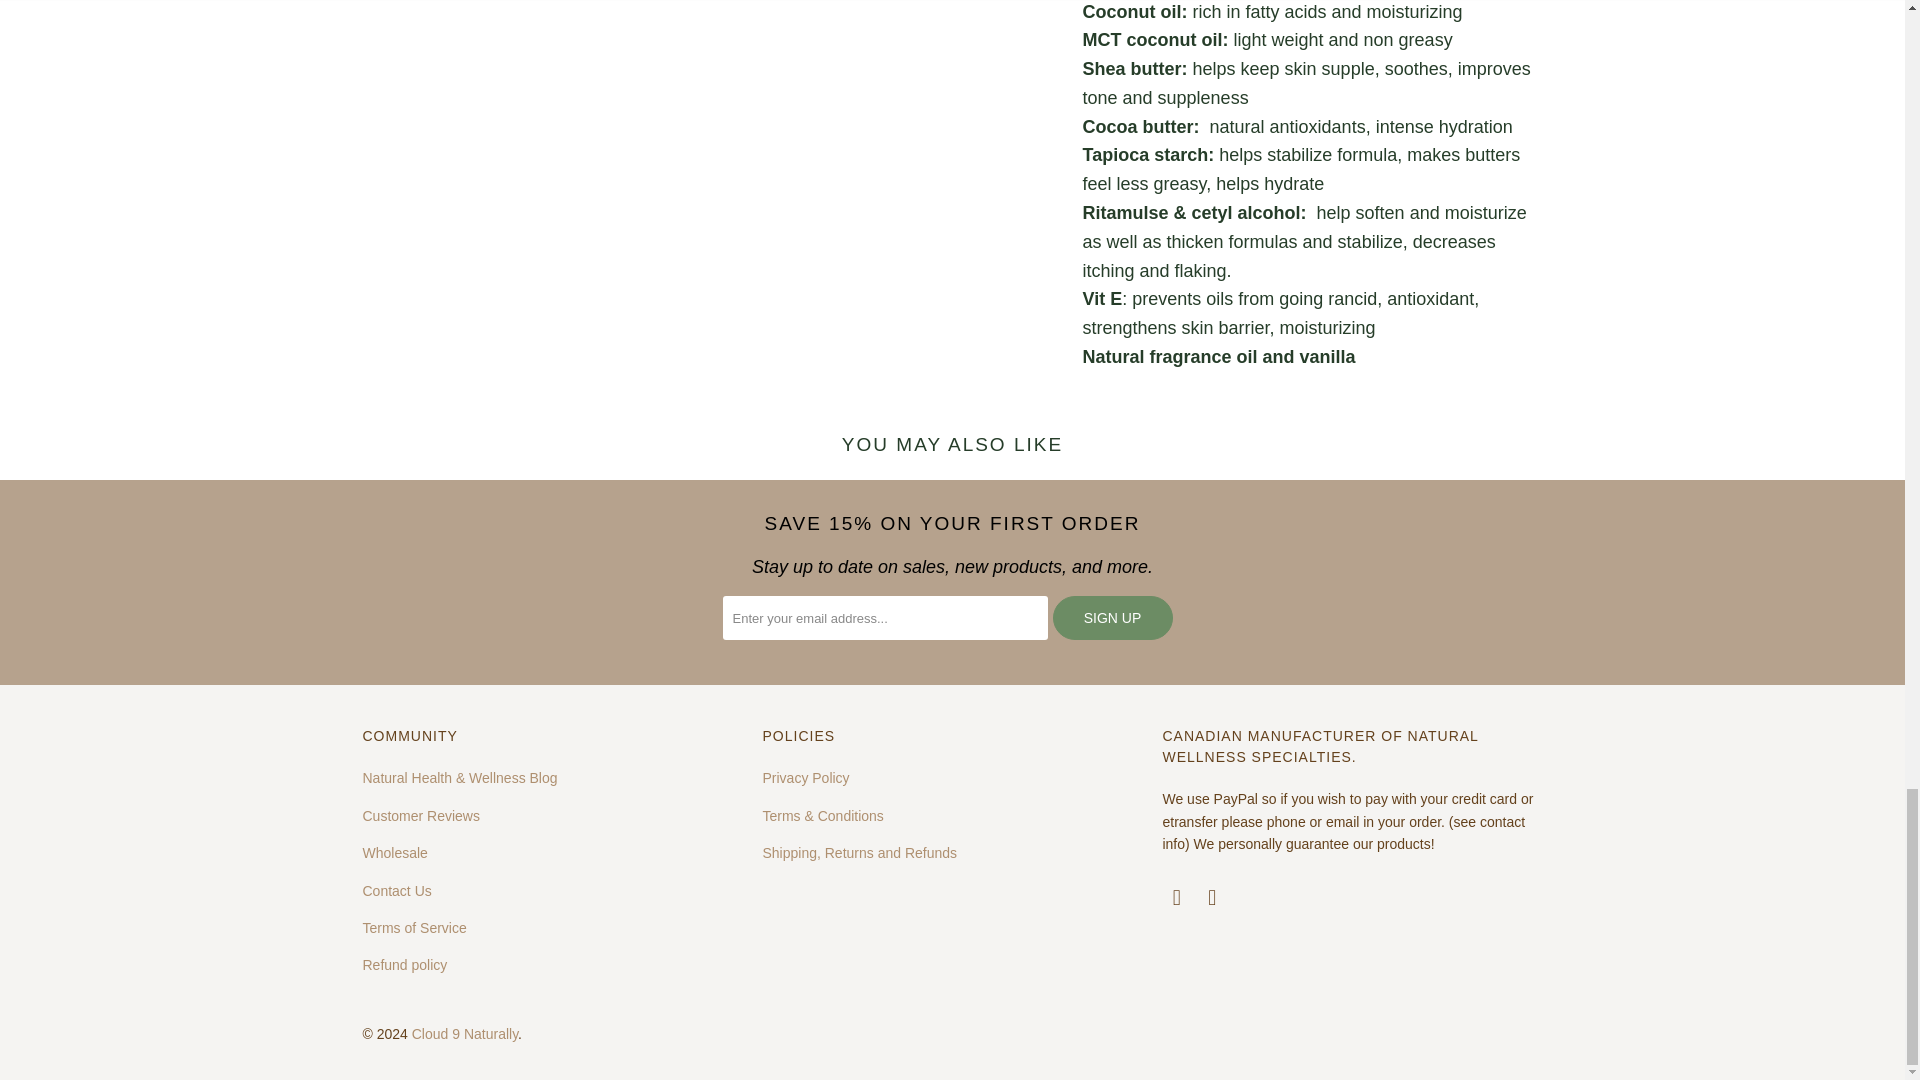 The width and height of the screenshot is (1920, 1080). I want to click on Sign Up, so click(1112, 618).